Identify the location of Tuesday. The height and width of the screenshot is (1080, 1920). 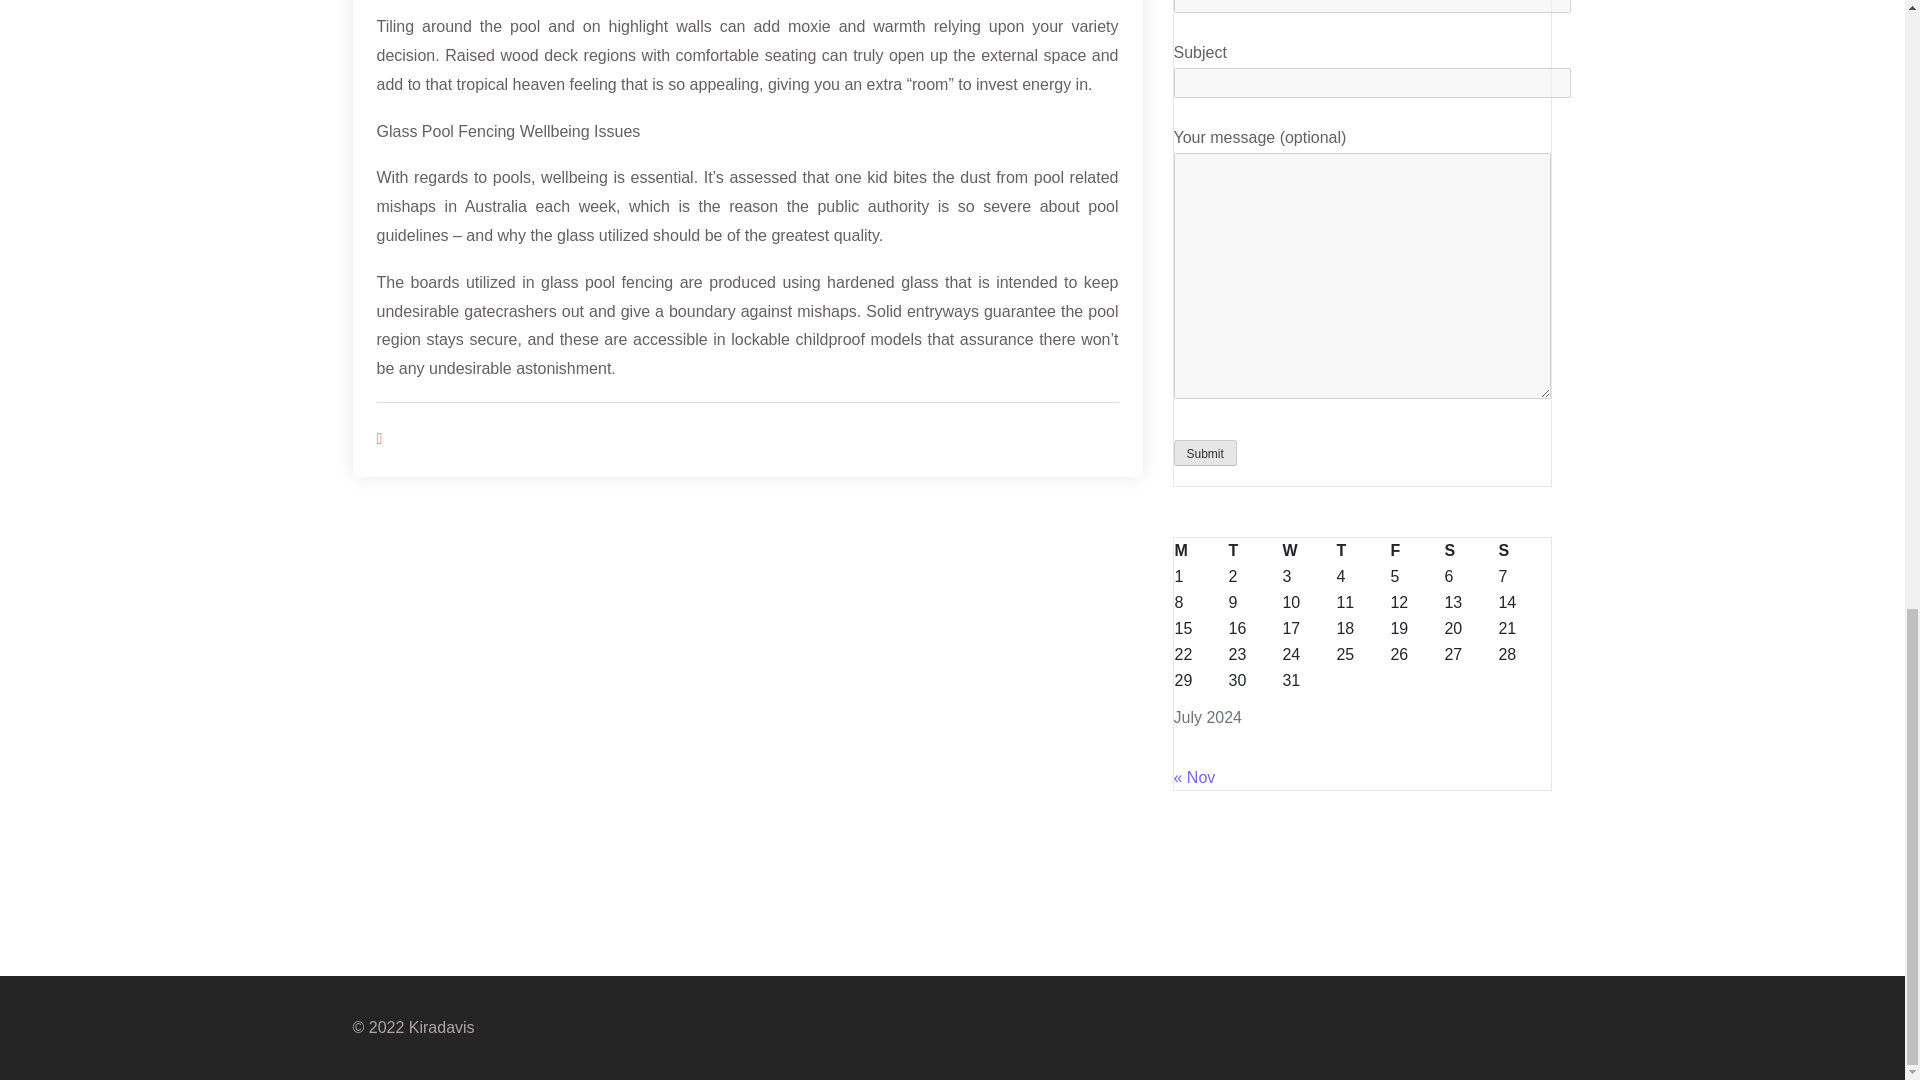
(1253, 550).